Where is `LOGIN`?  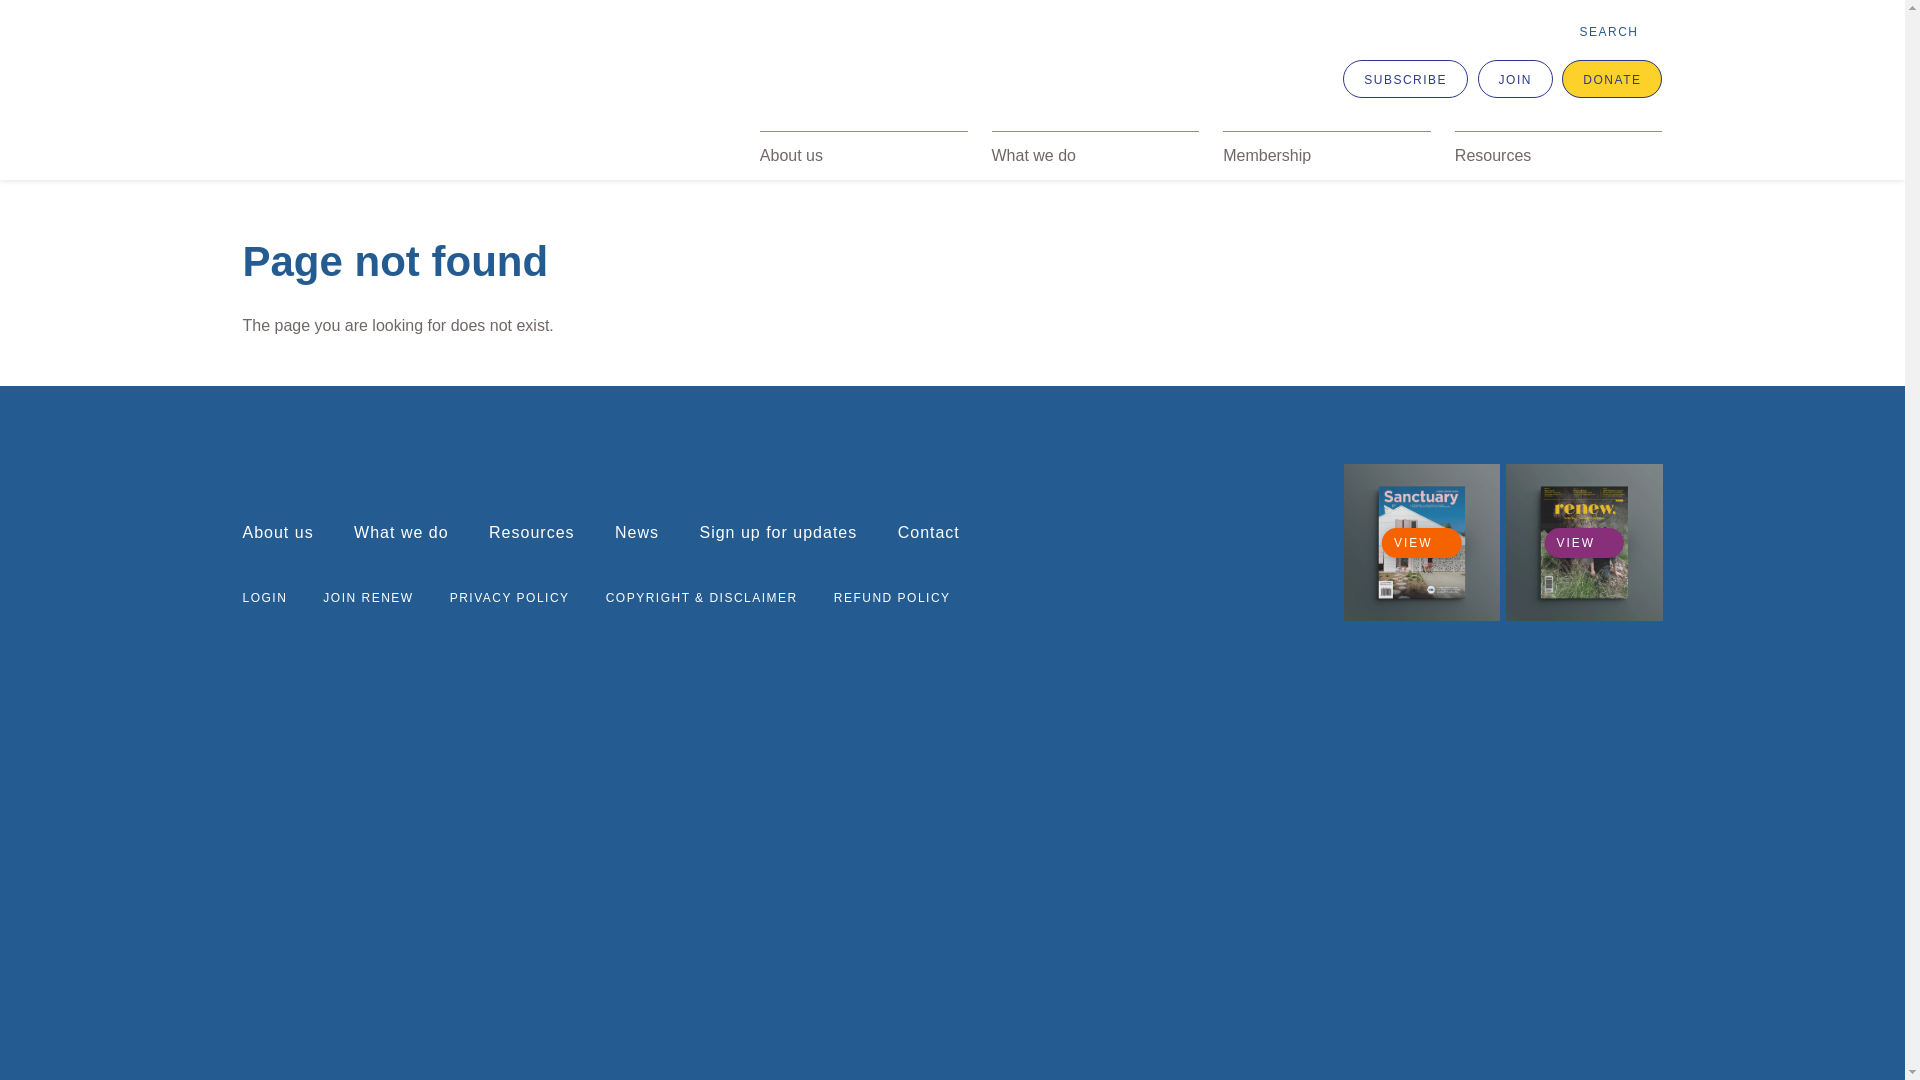 LOGIN is located at coordinates (264, 598).